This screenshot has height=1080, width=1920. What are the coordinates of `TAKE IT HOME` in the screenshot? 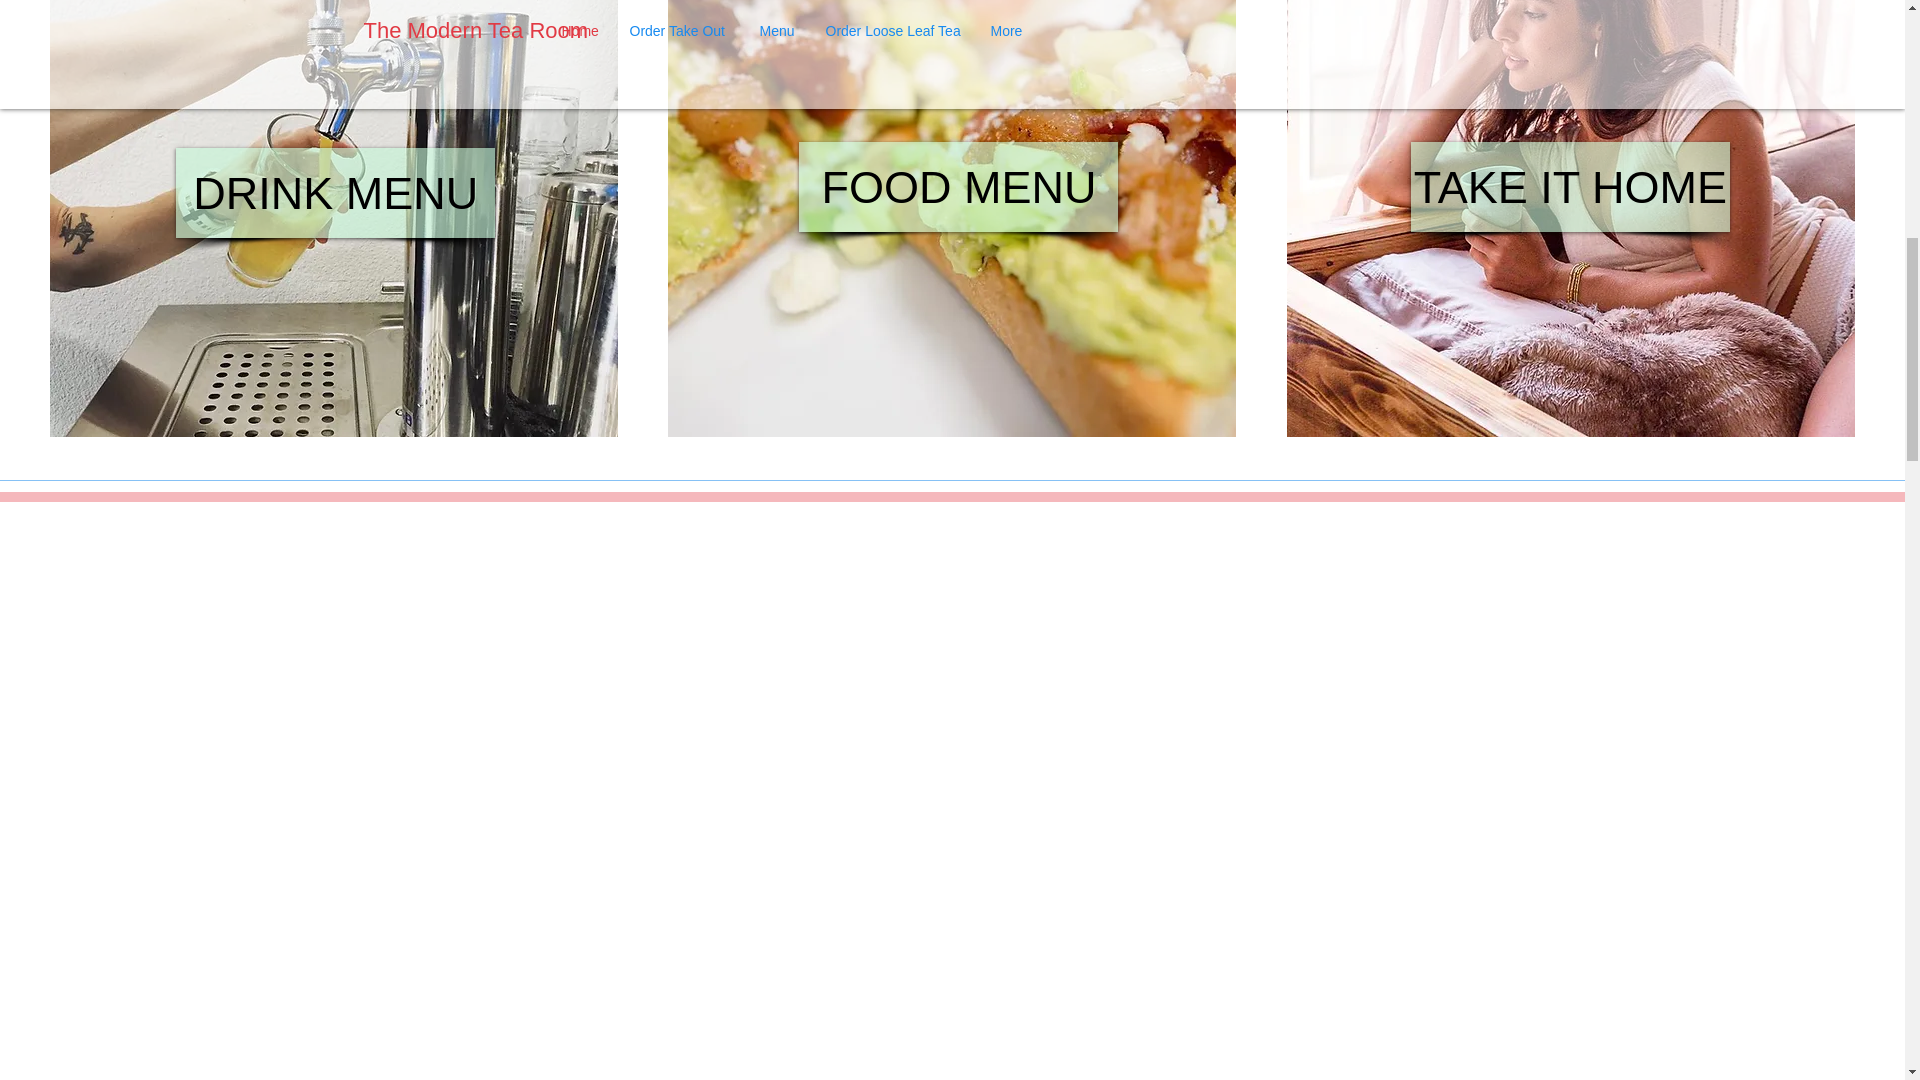 It's located at (1570, 186).